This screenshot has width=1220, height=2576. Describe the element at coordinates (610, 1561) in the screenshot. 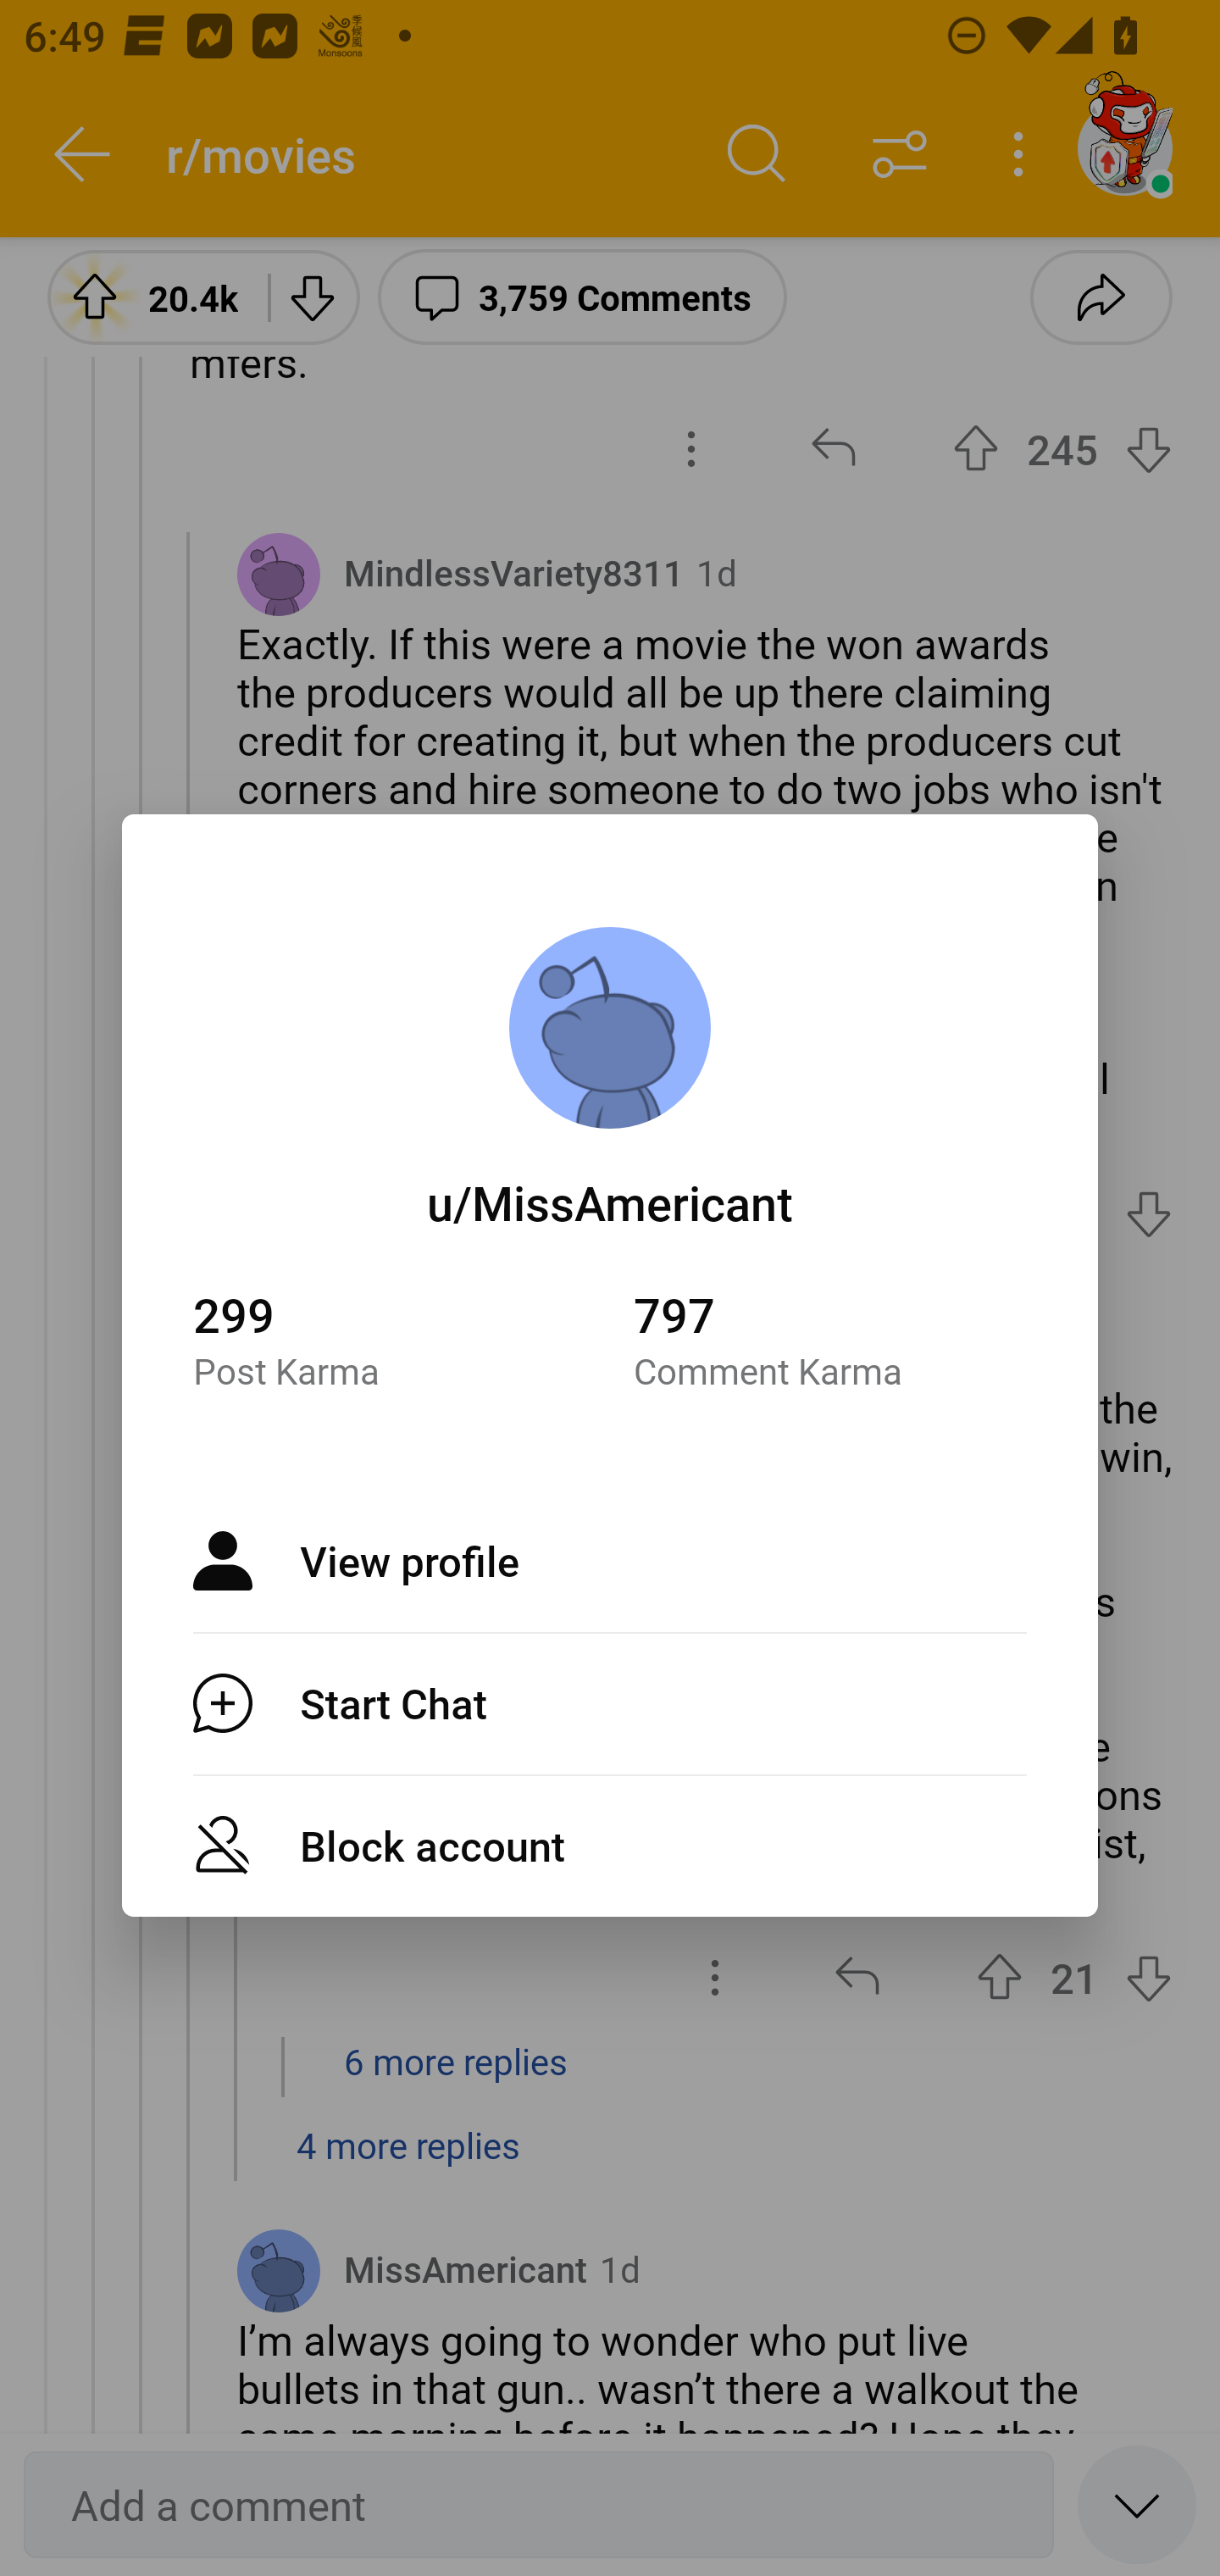

I see `View profile` at that location.